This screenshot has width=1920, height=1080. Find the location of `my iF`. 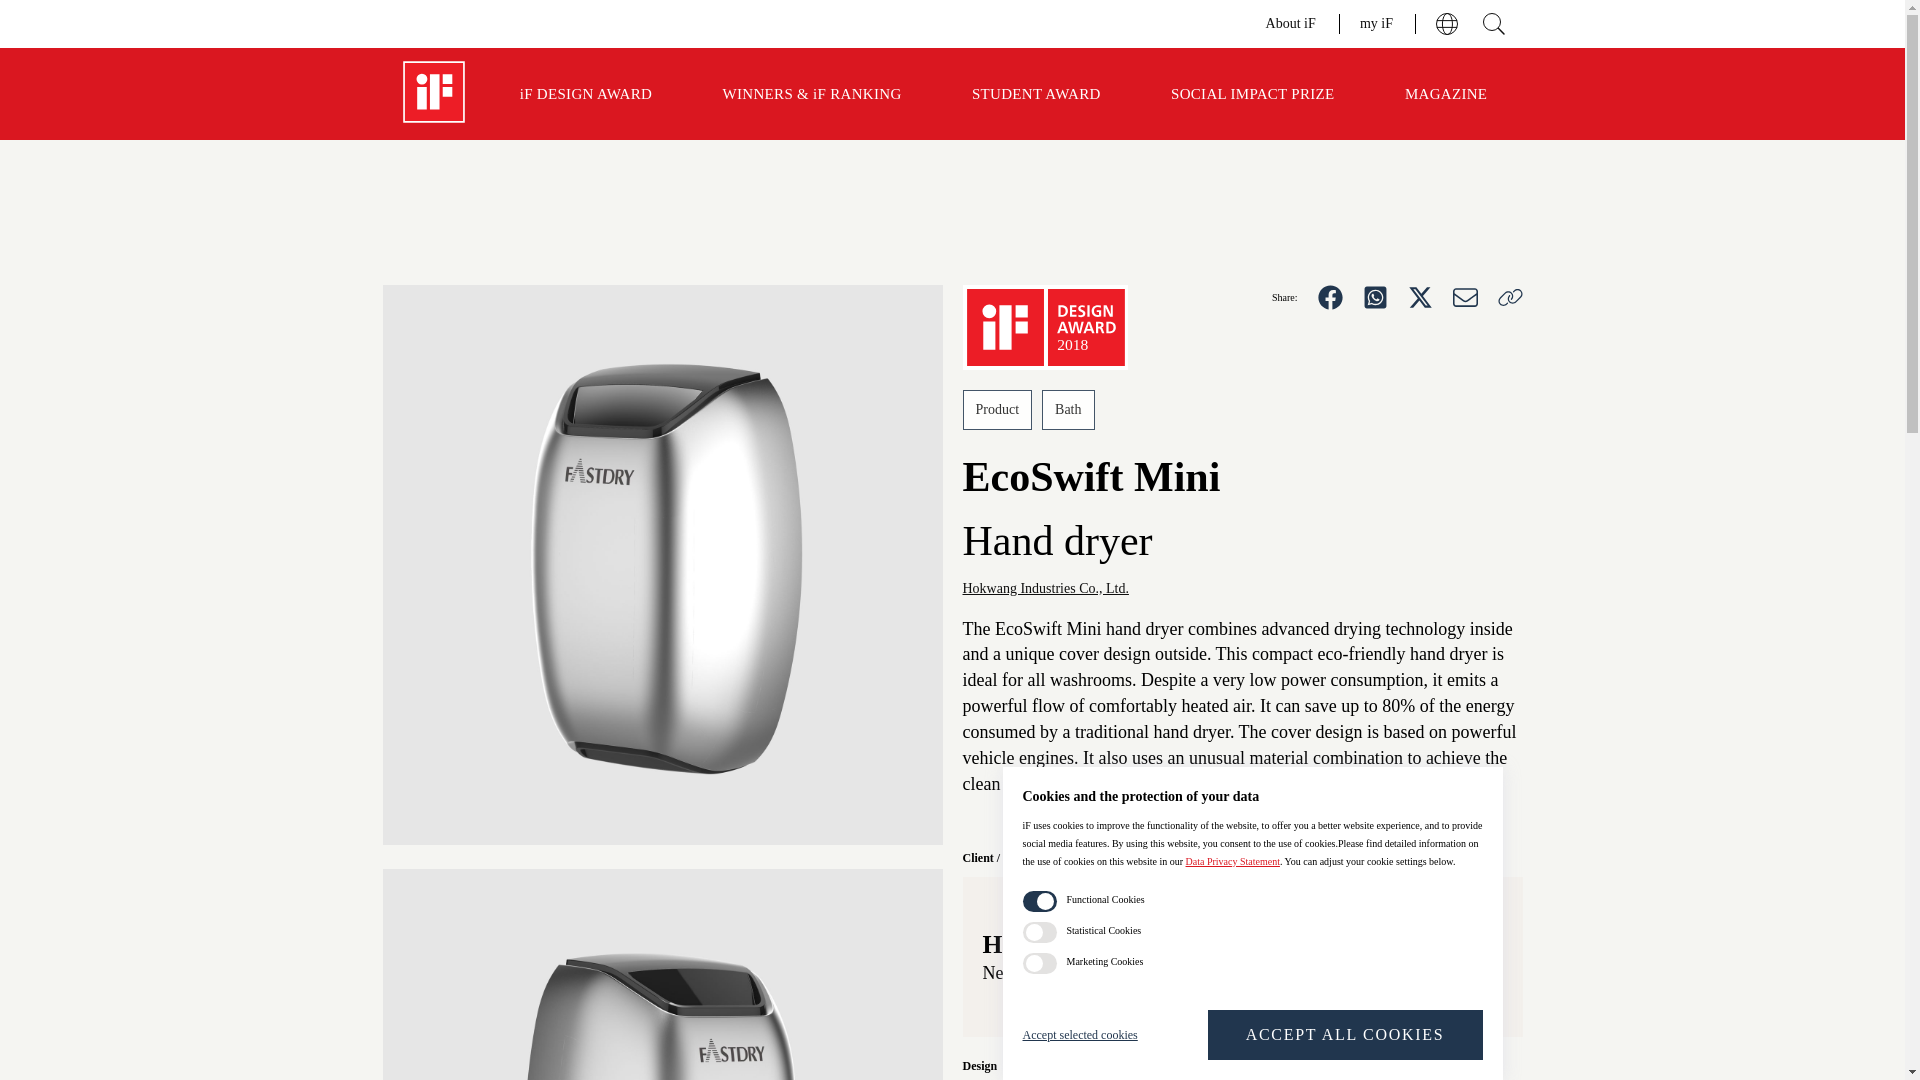

my iF is located at coordinates (1377, 22).